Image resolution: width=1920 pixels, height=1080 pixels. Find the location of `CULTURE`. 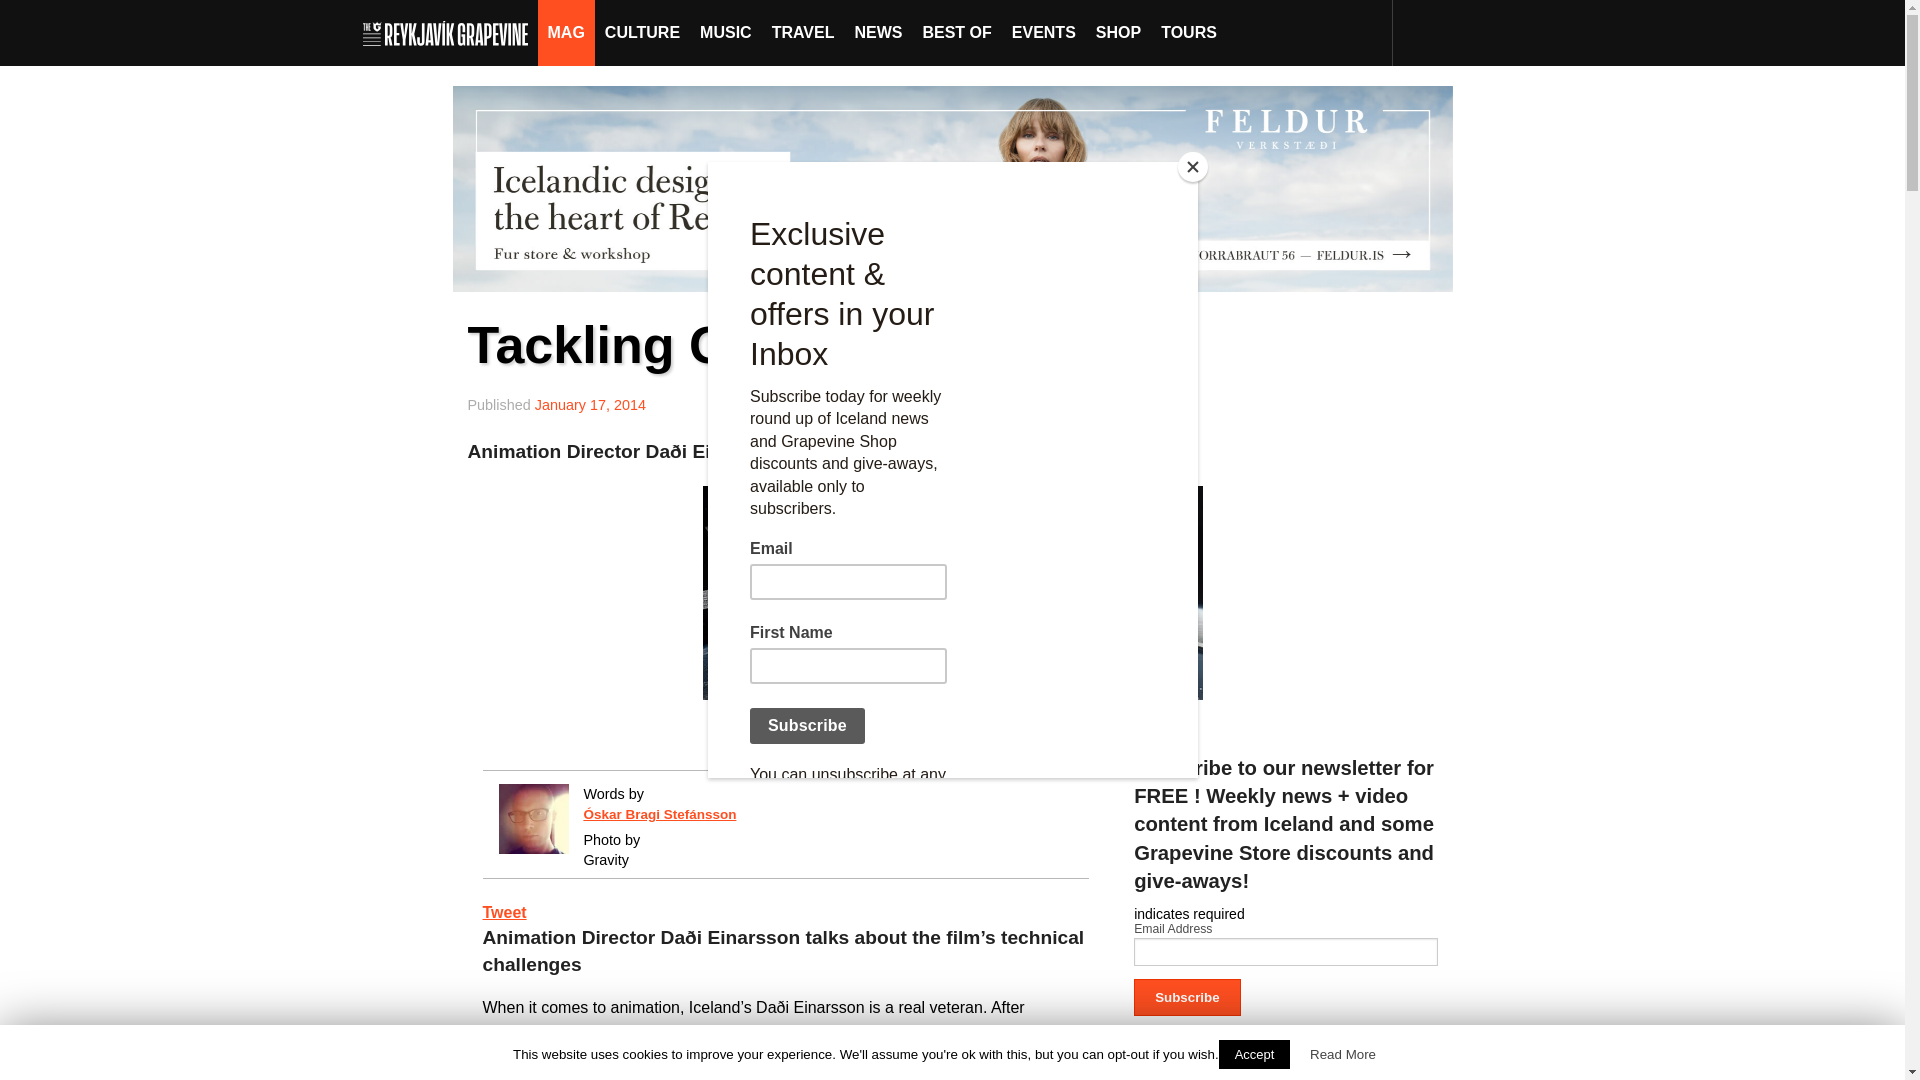

CULTURE is located at coordinates (642, 32).